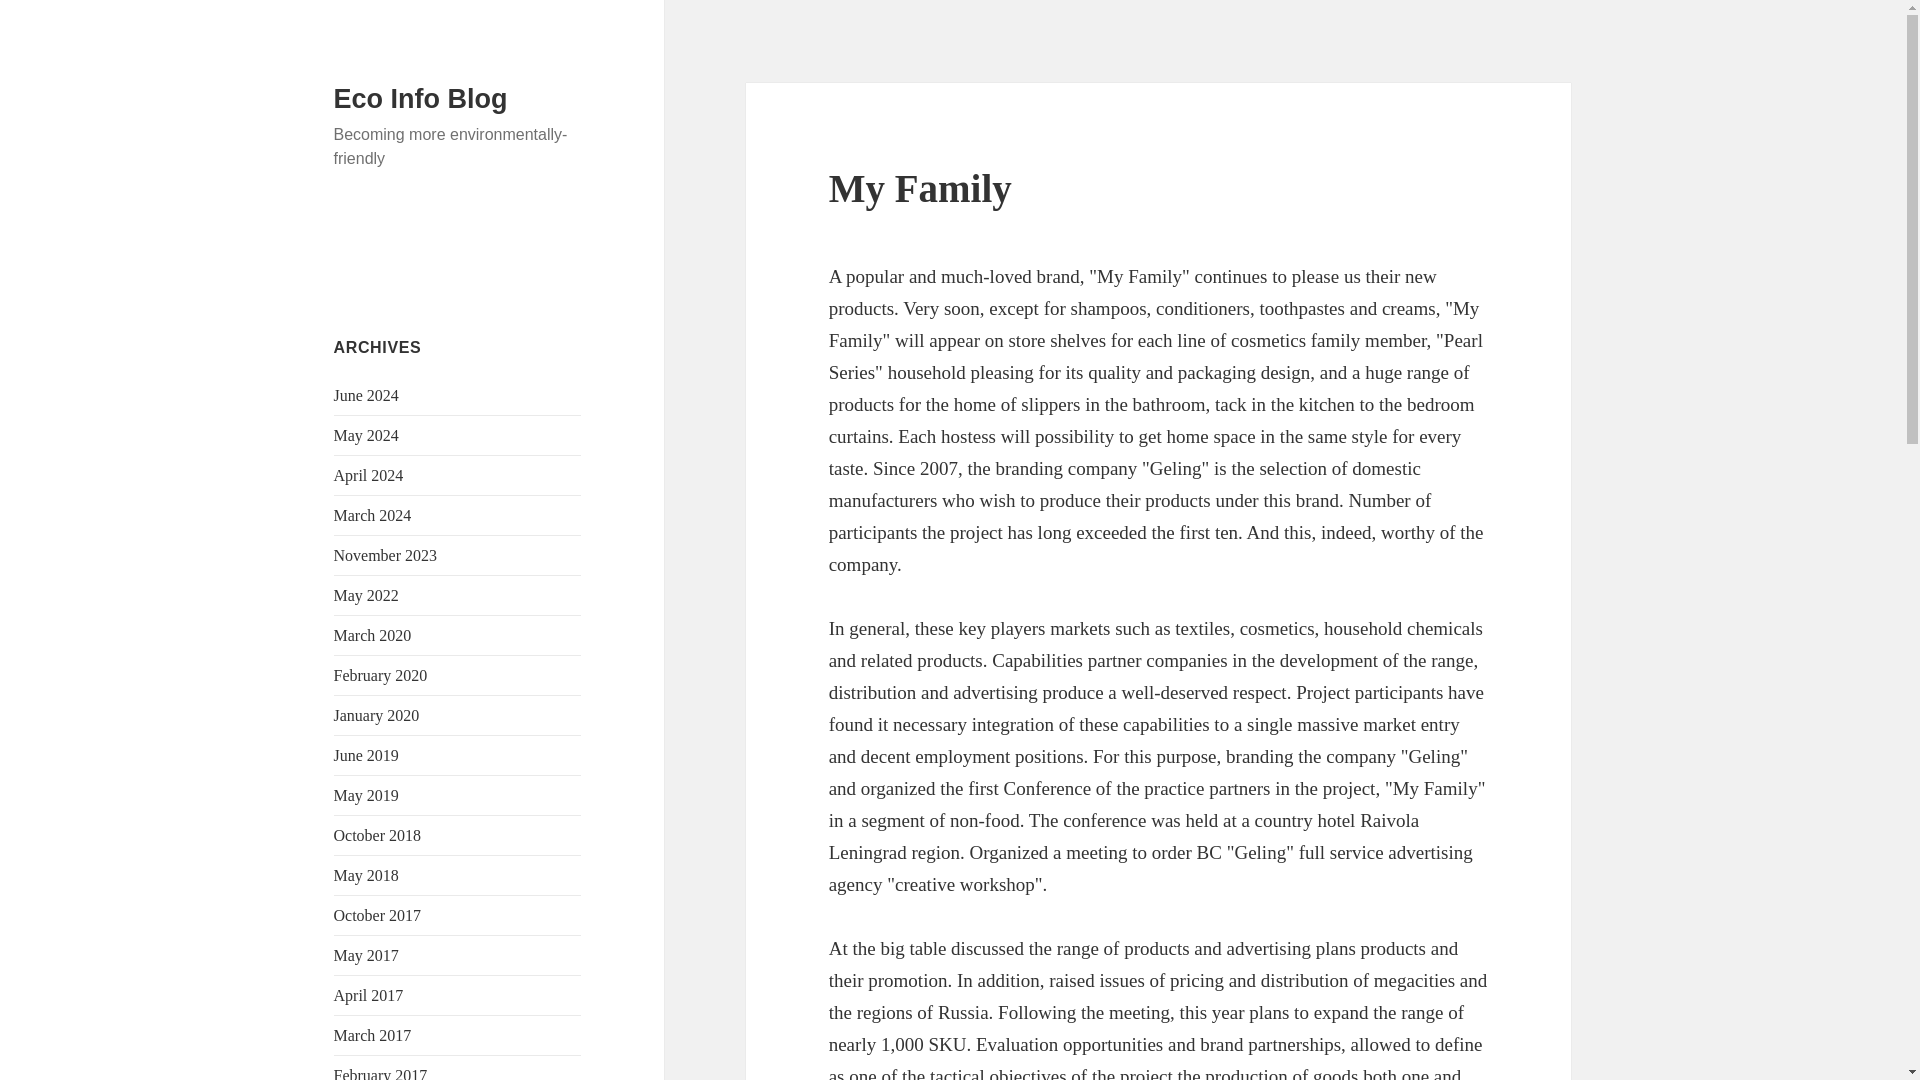 This screenshot has height=1080, width=1920. I want to click on March 2020, so click(373, 635).